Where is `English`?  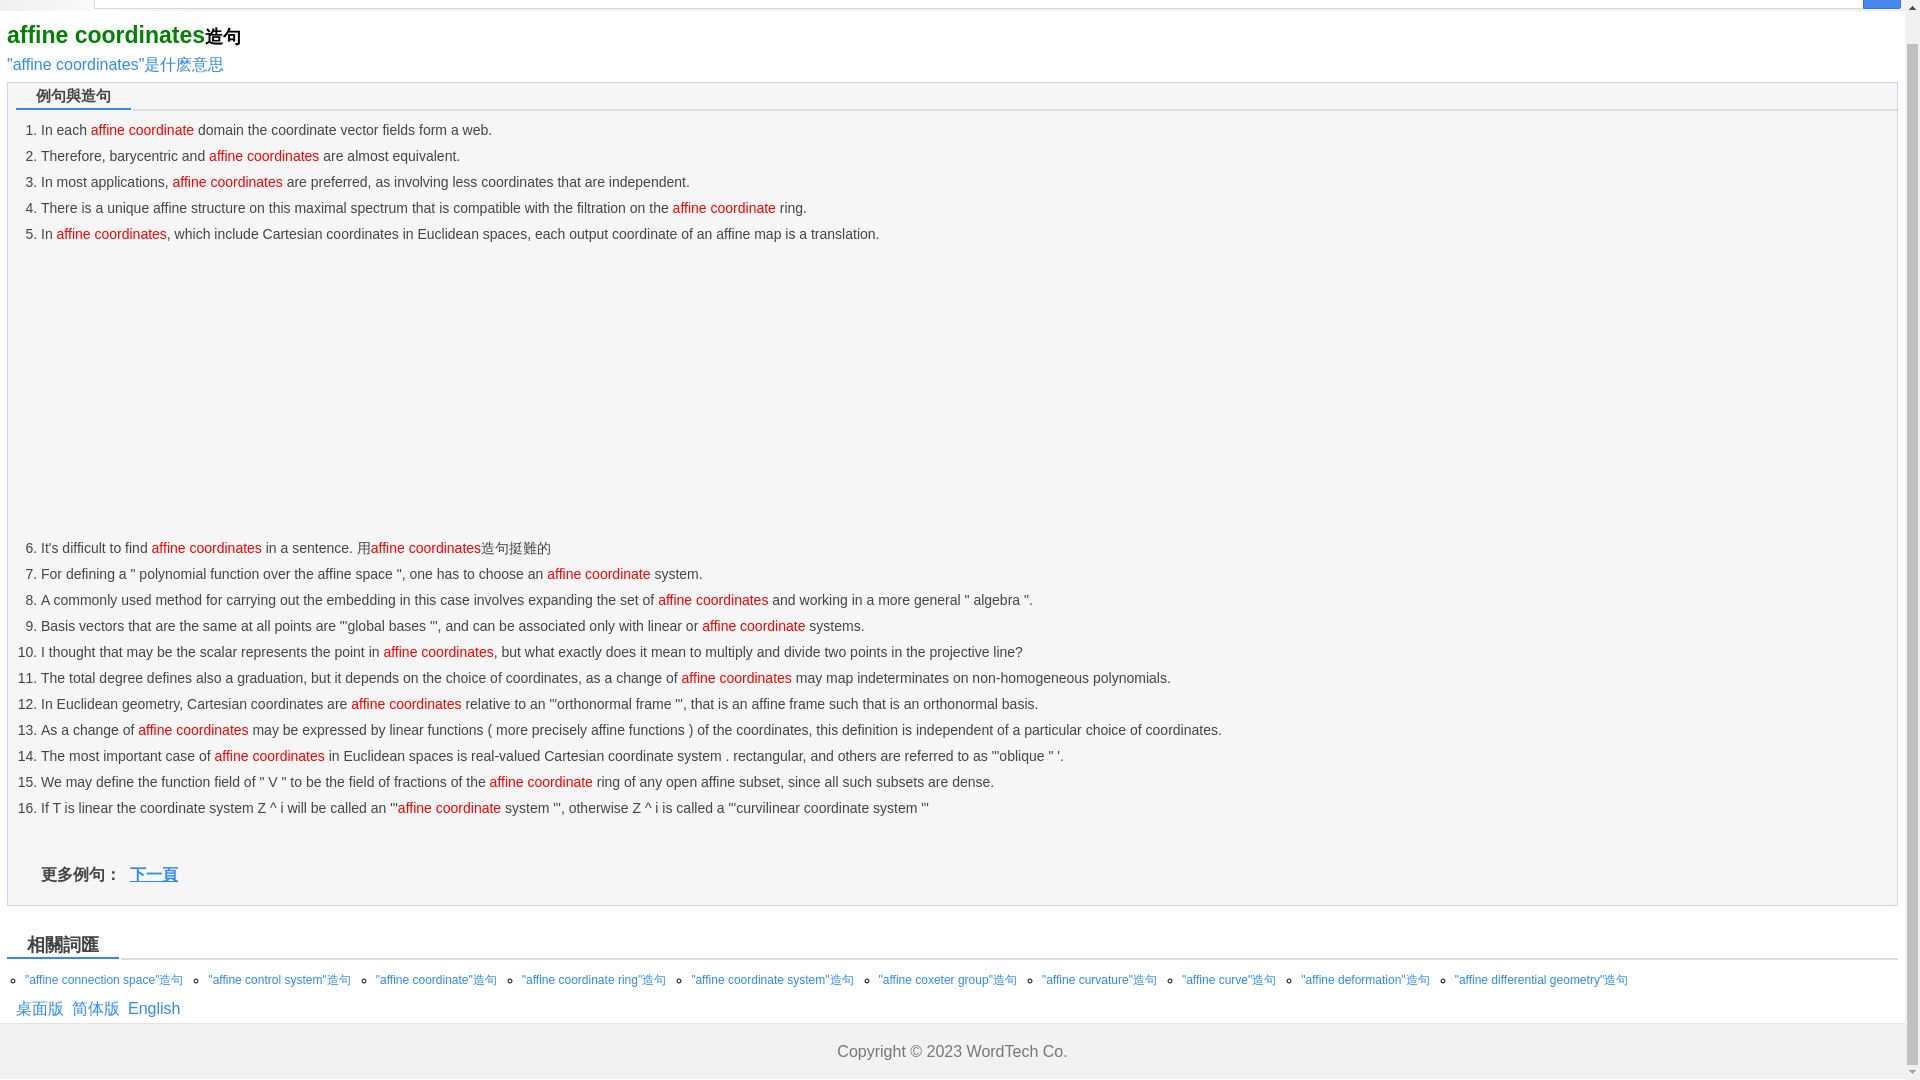 English is located at coordinates (154, 1008).